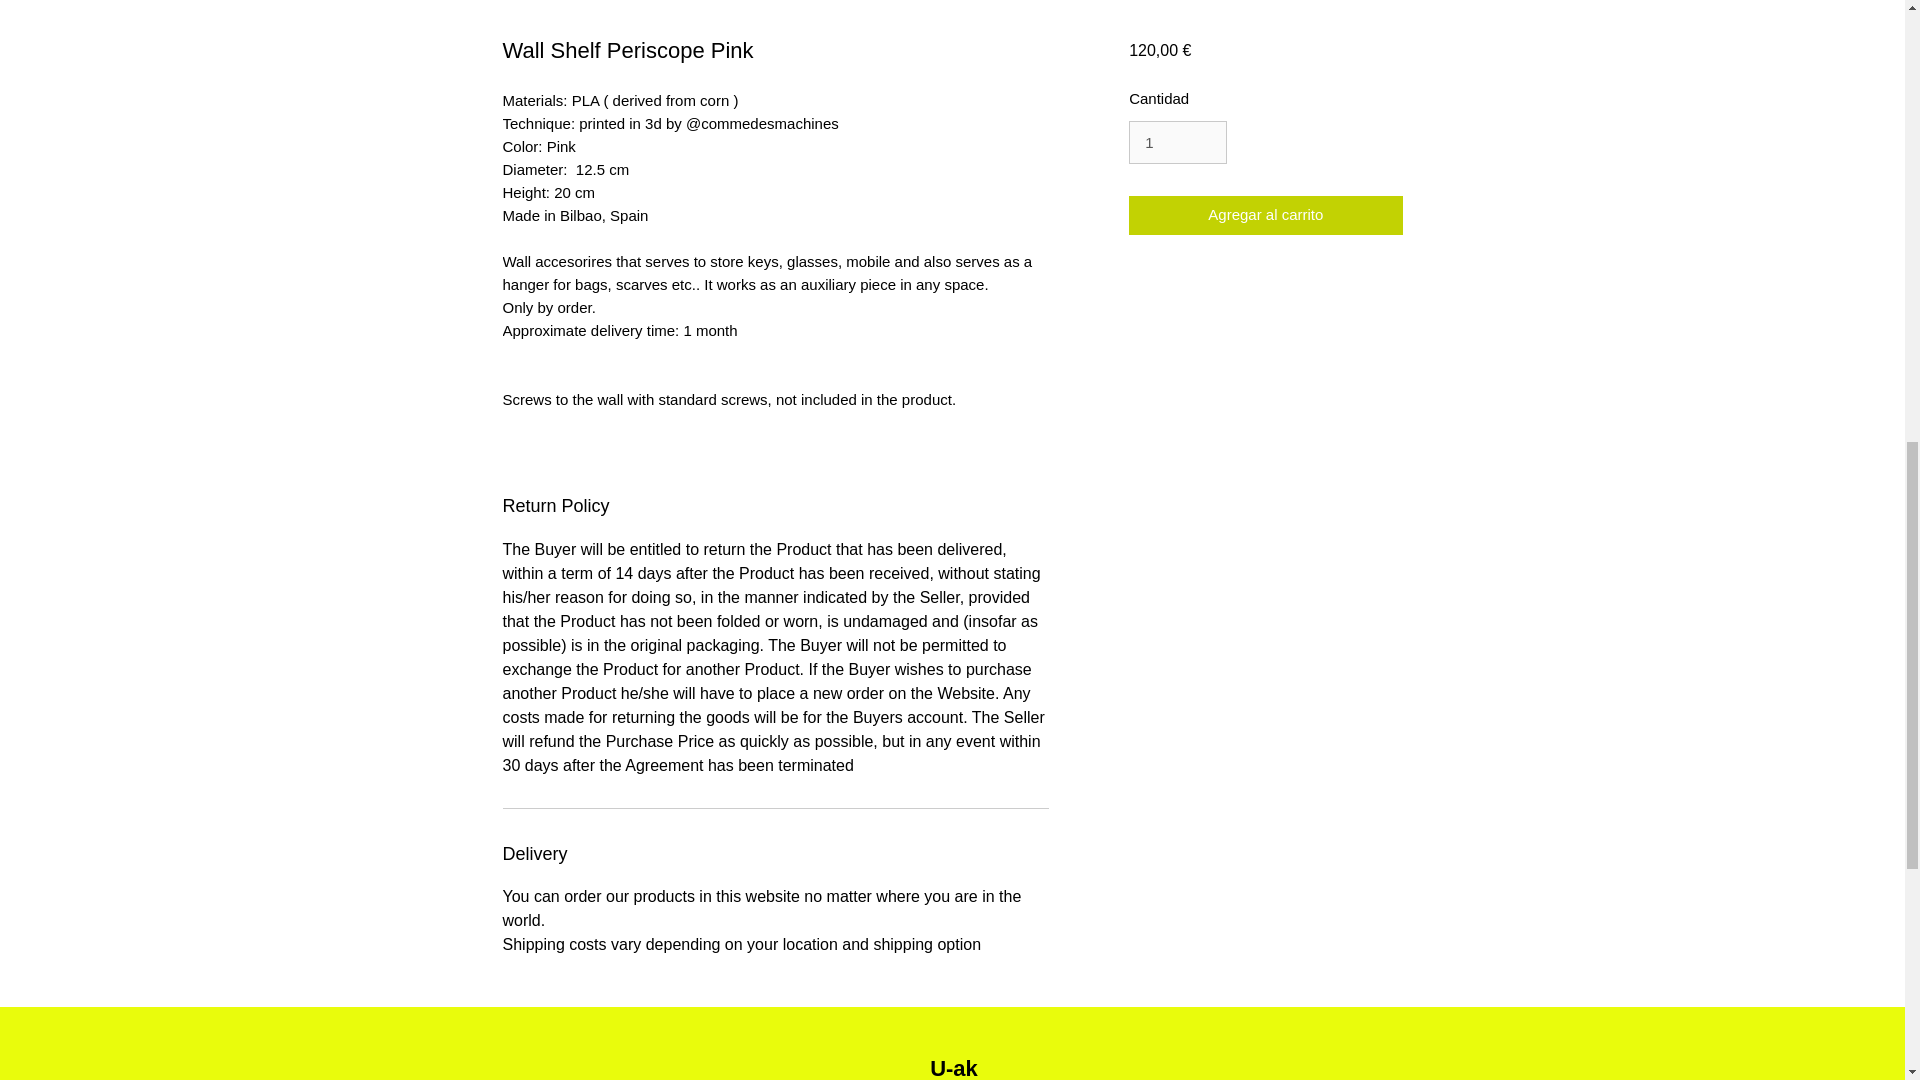  I want to click on U-ak, so click(953, 1068).